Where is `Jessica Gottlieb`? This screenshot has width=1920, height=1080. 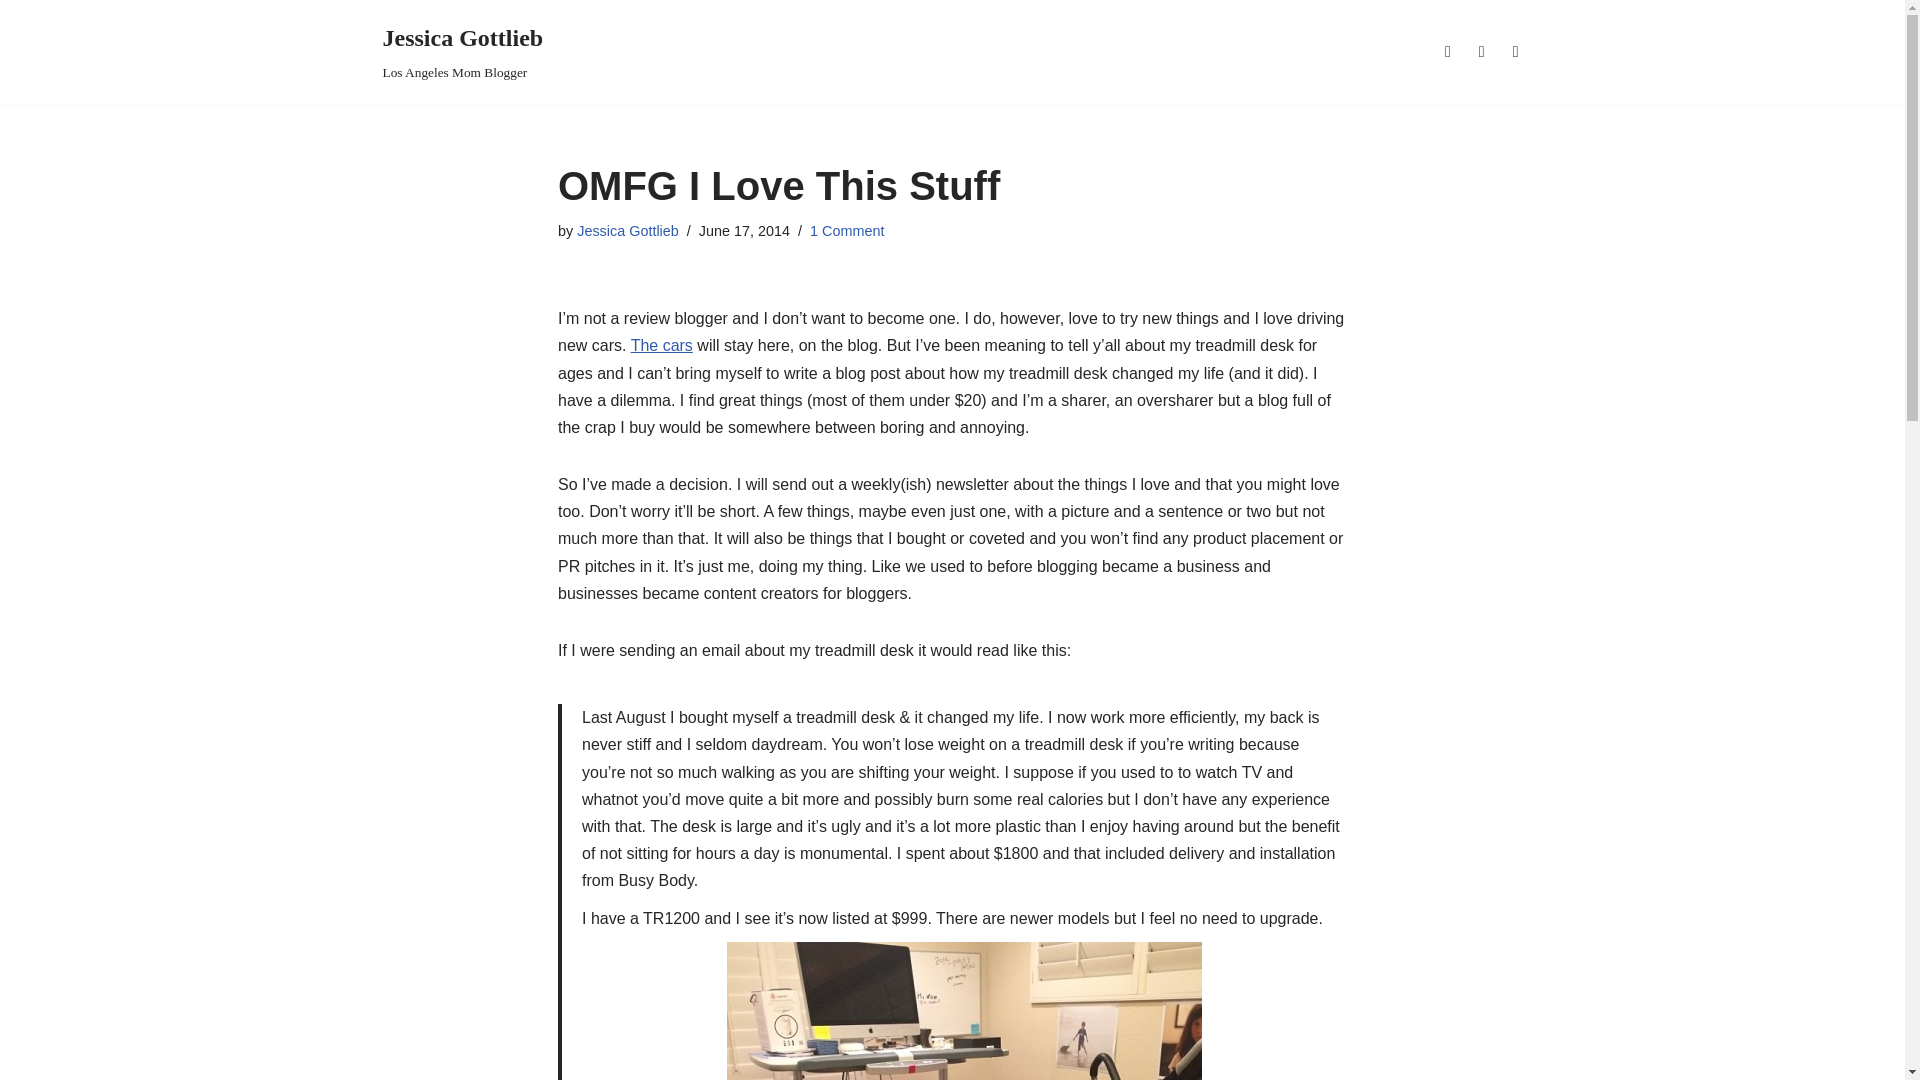 Jessica Gottlieb is located at coordinates (662, 345).